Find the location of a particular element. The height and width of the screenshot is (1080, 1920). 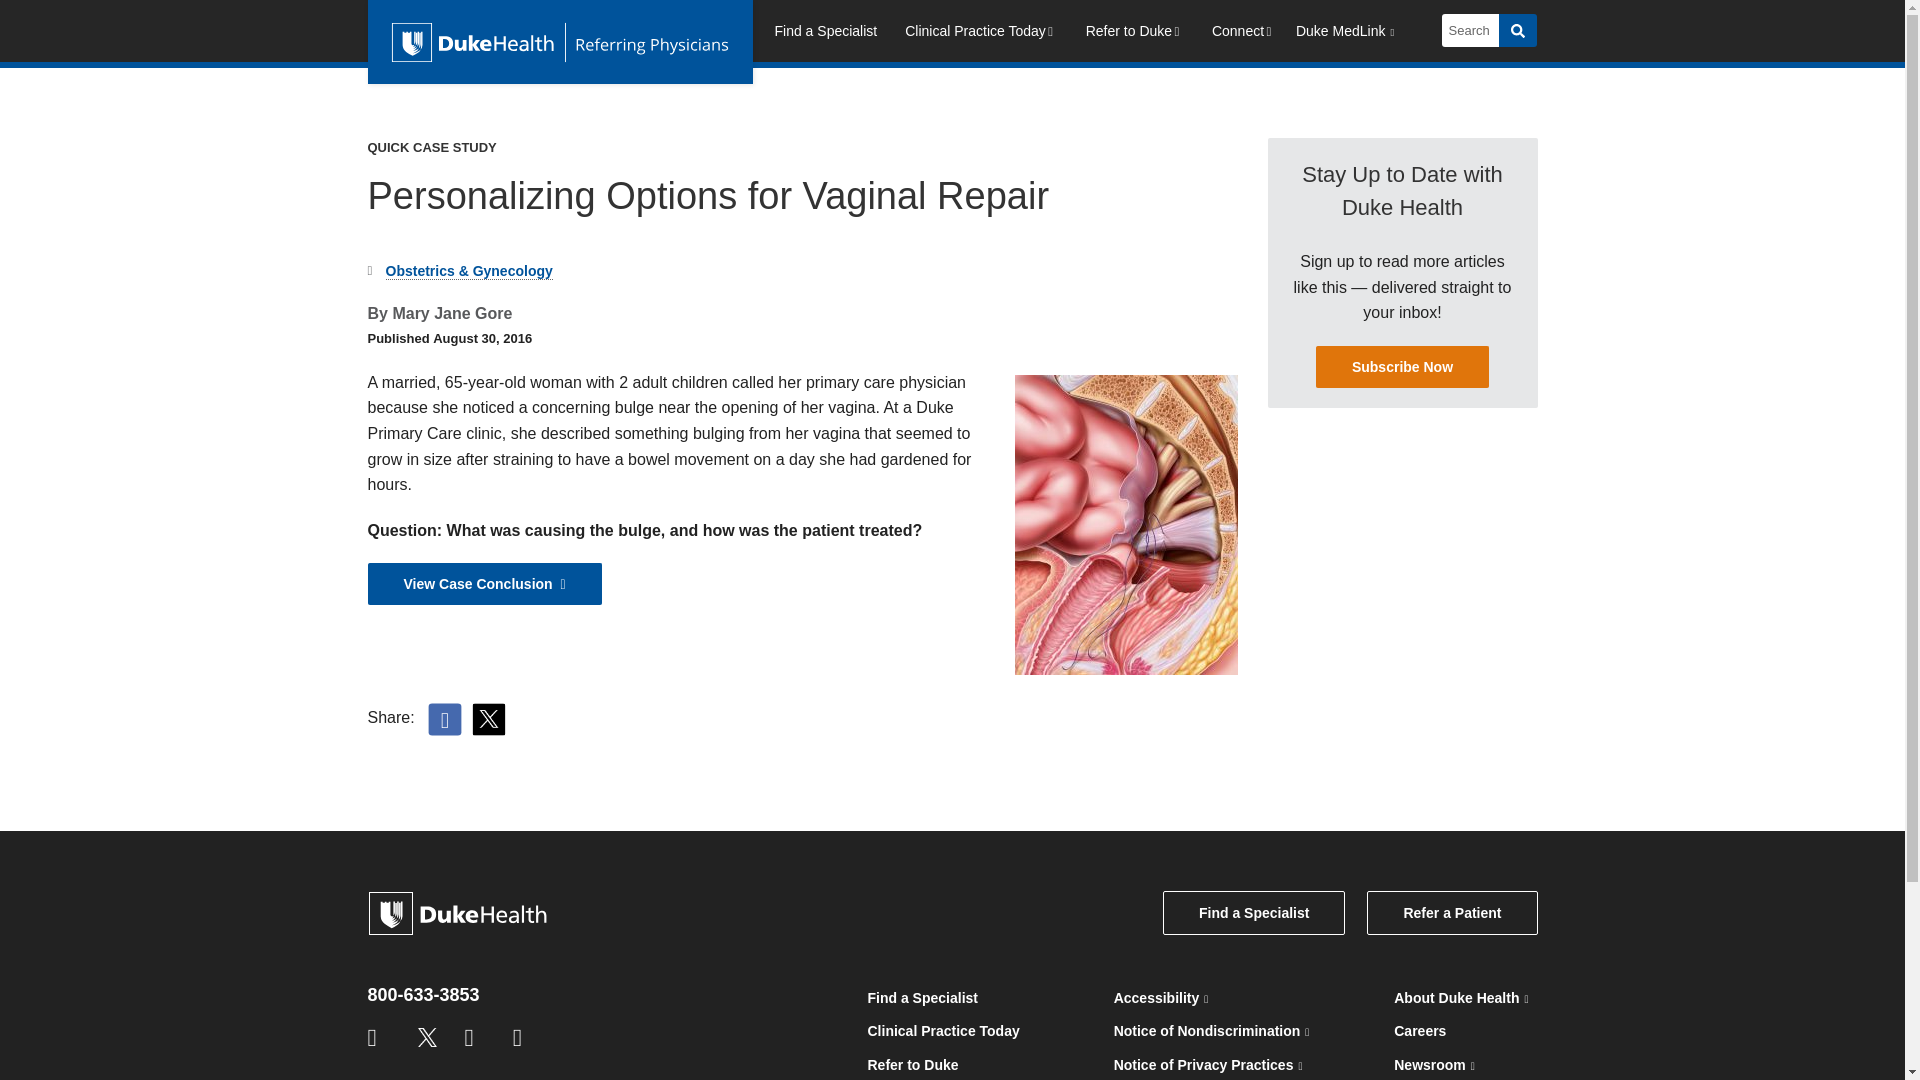

Clinical Practice Today is located at coordinates (980, 34).